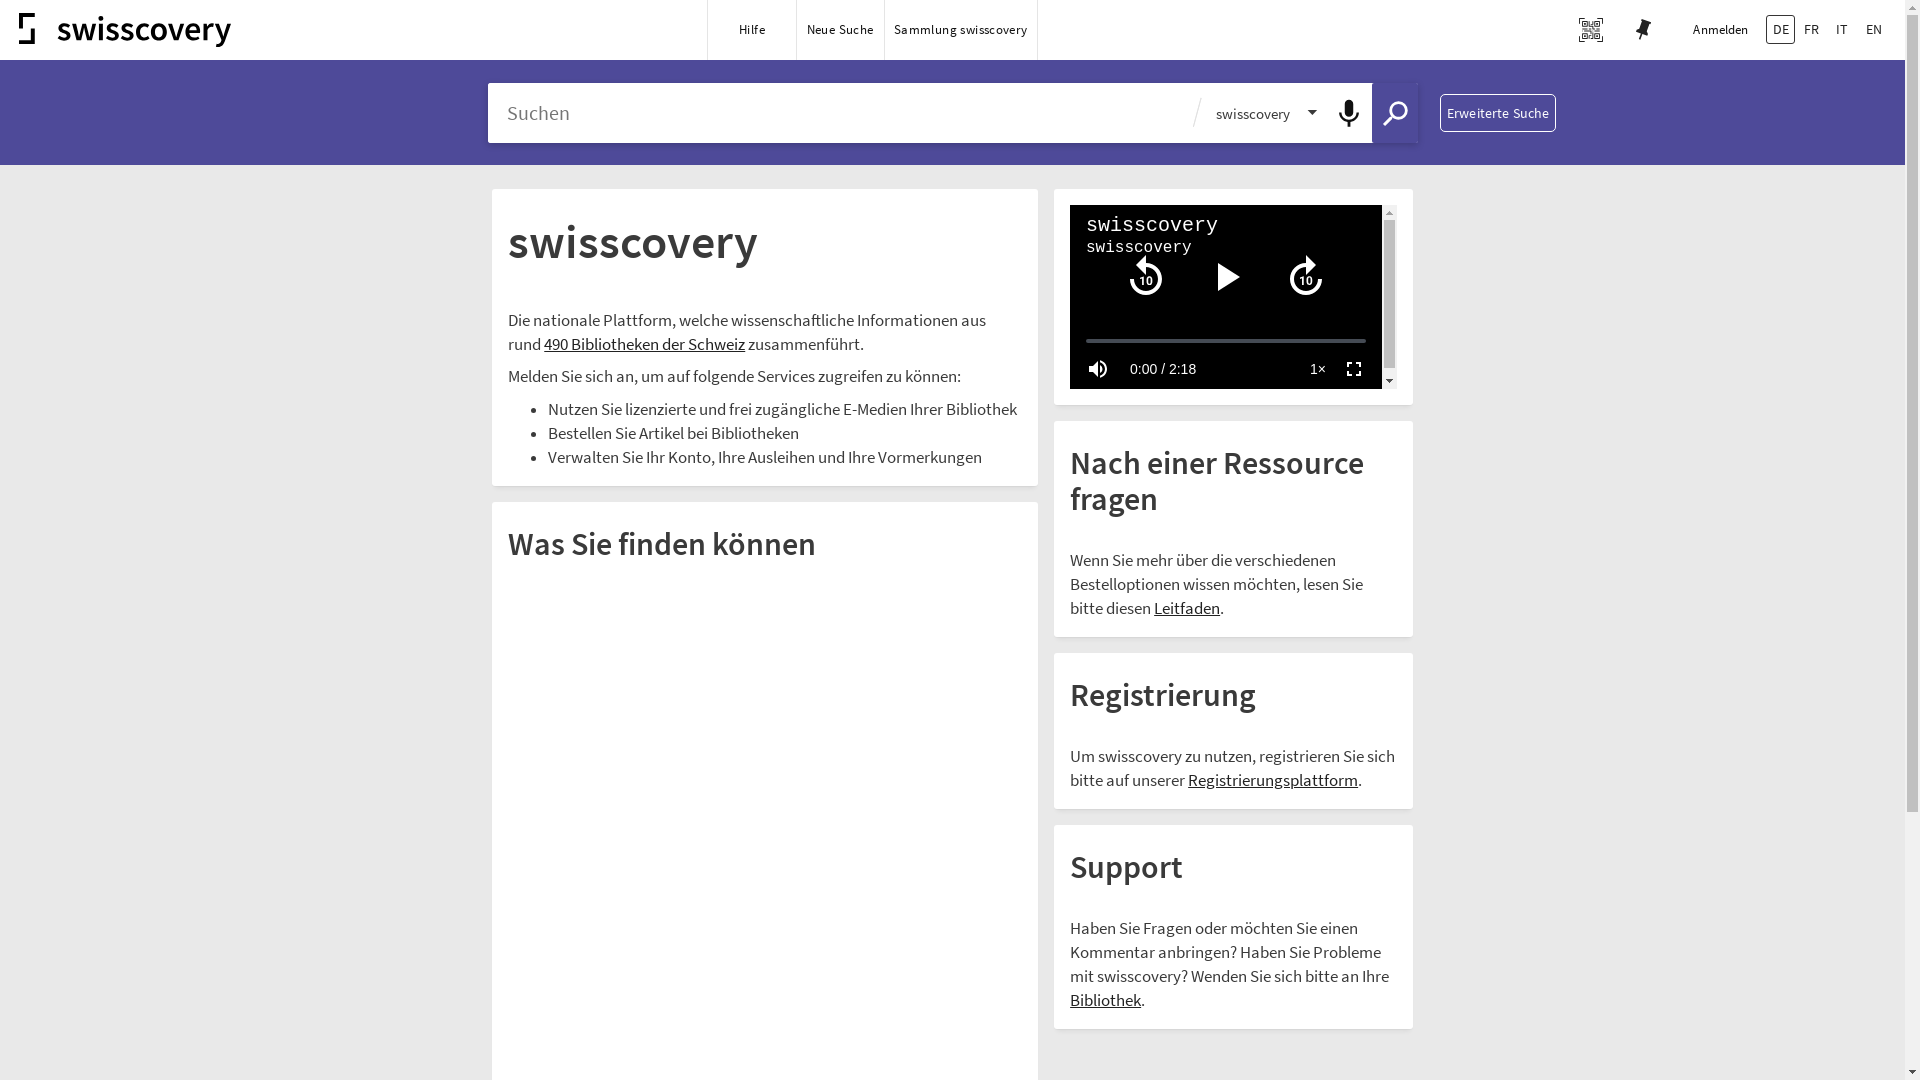  What do you see at coordinates (644, 346) in the screenshot?
I see `490 Bibliotheken der Schweiz` at bounding box center [644, 346].